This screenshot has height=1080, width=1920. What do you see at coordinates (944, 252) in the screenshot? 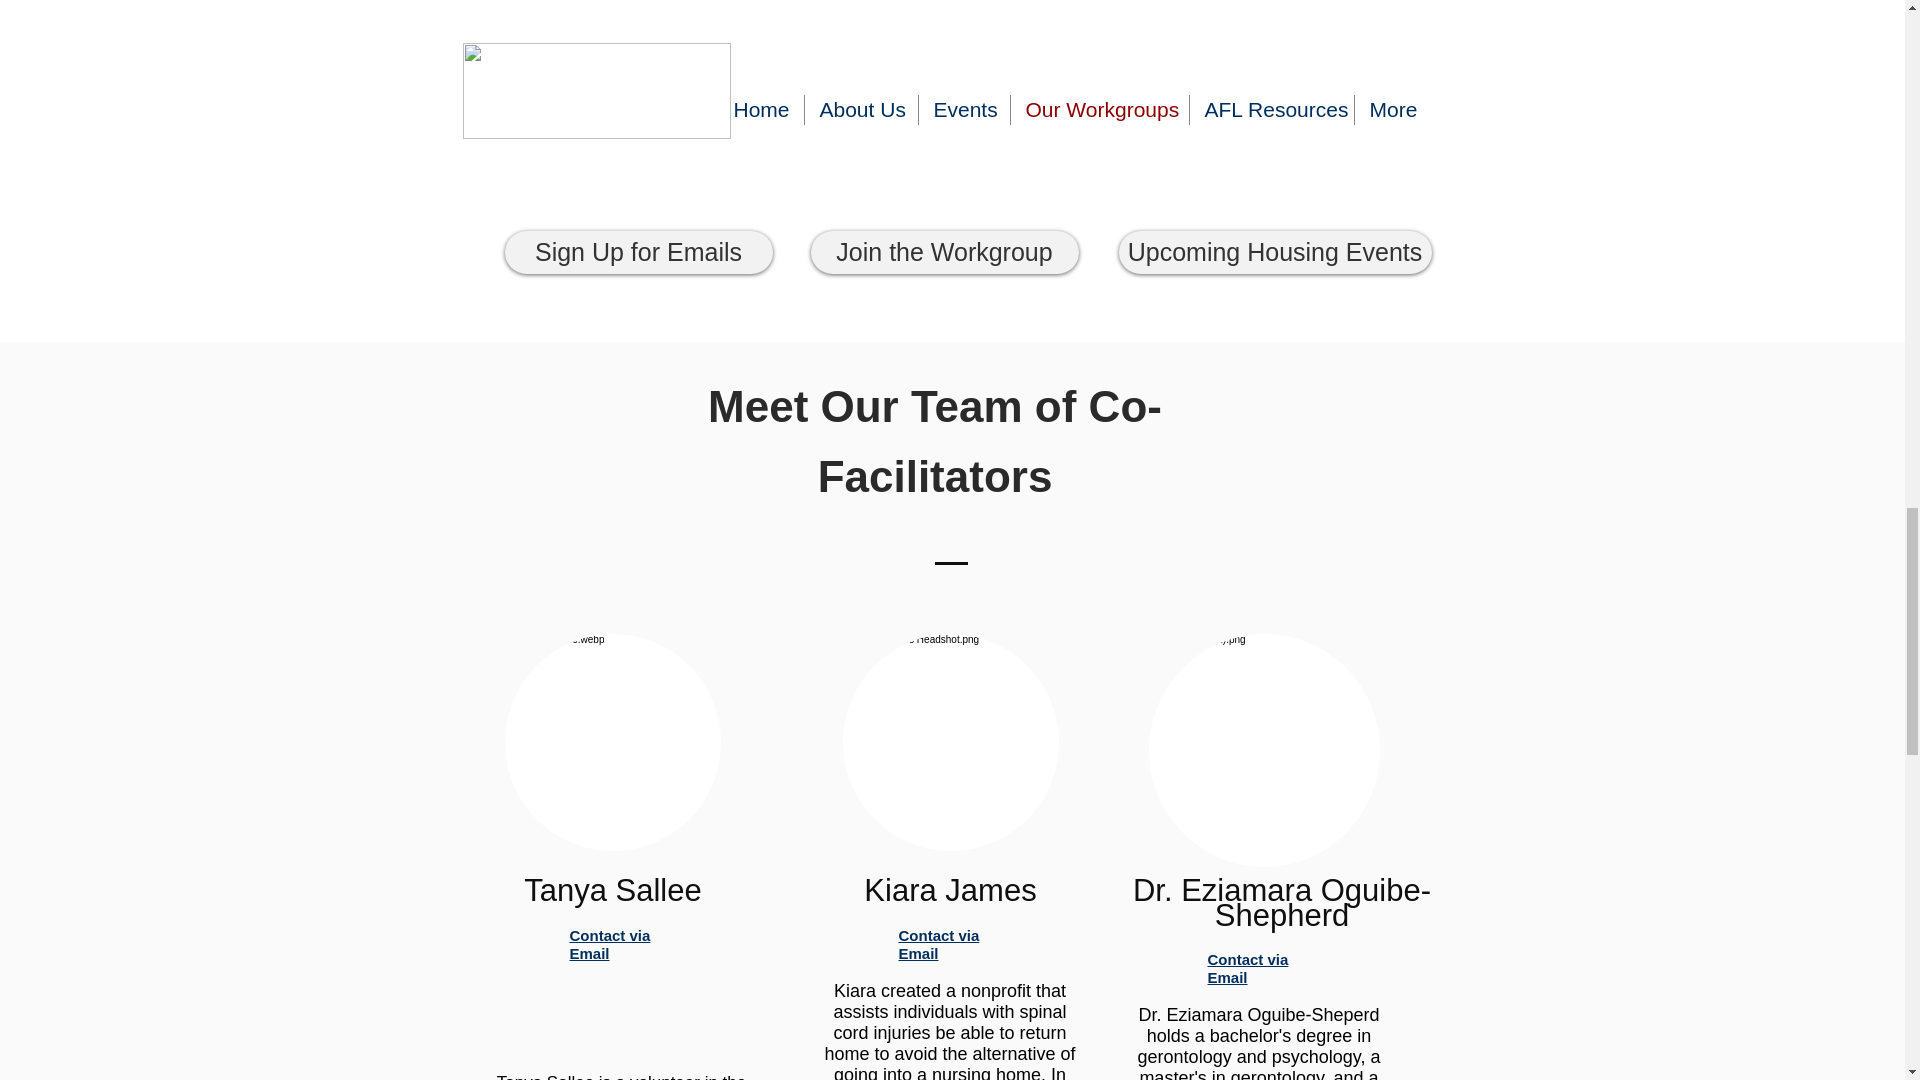
I see `Join the Workgroup` at bounding box center [944, 252].